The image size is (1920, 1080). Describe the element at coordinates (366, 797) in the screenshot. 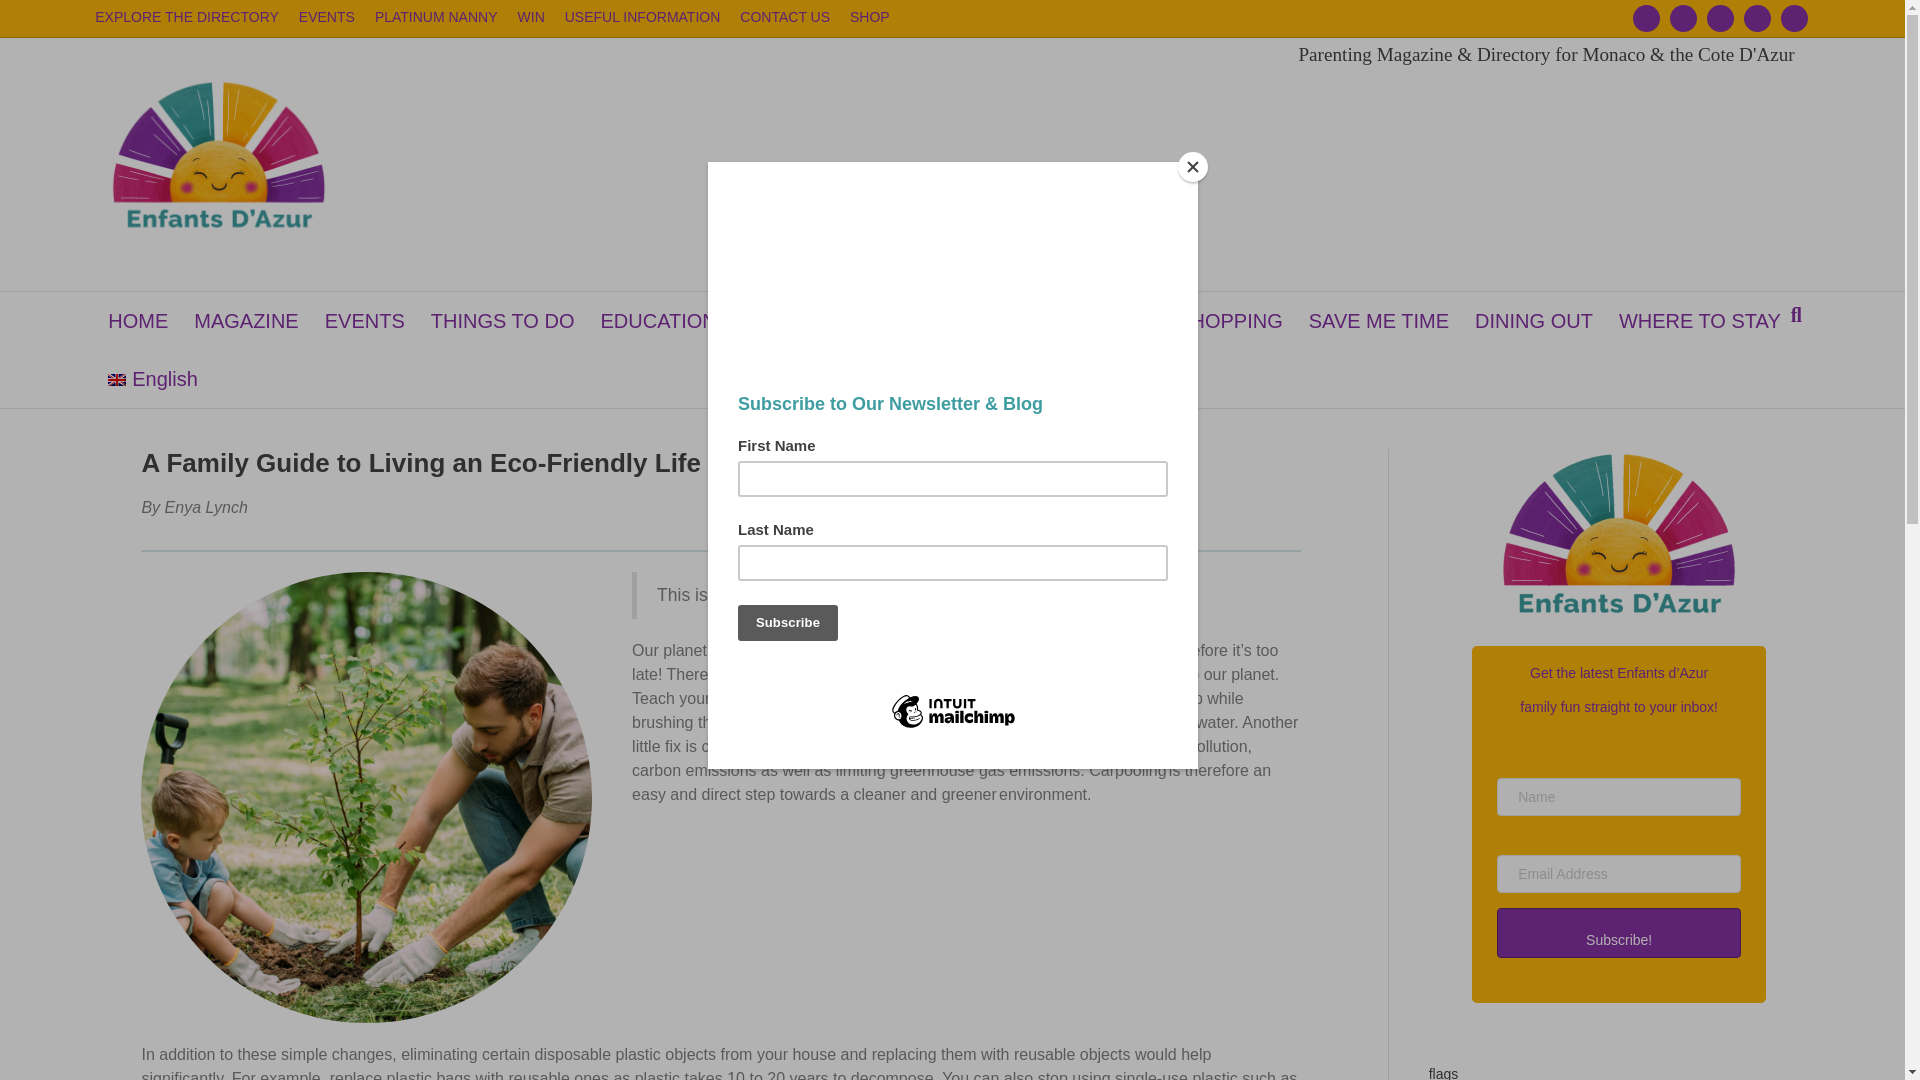

I see `TREE ECO ARTICLE PHOTO resize` at that location.